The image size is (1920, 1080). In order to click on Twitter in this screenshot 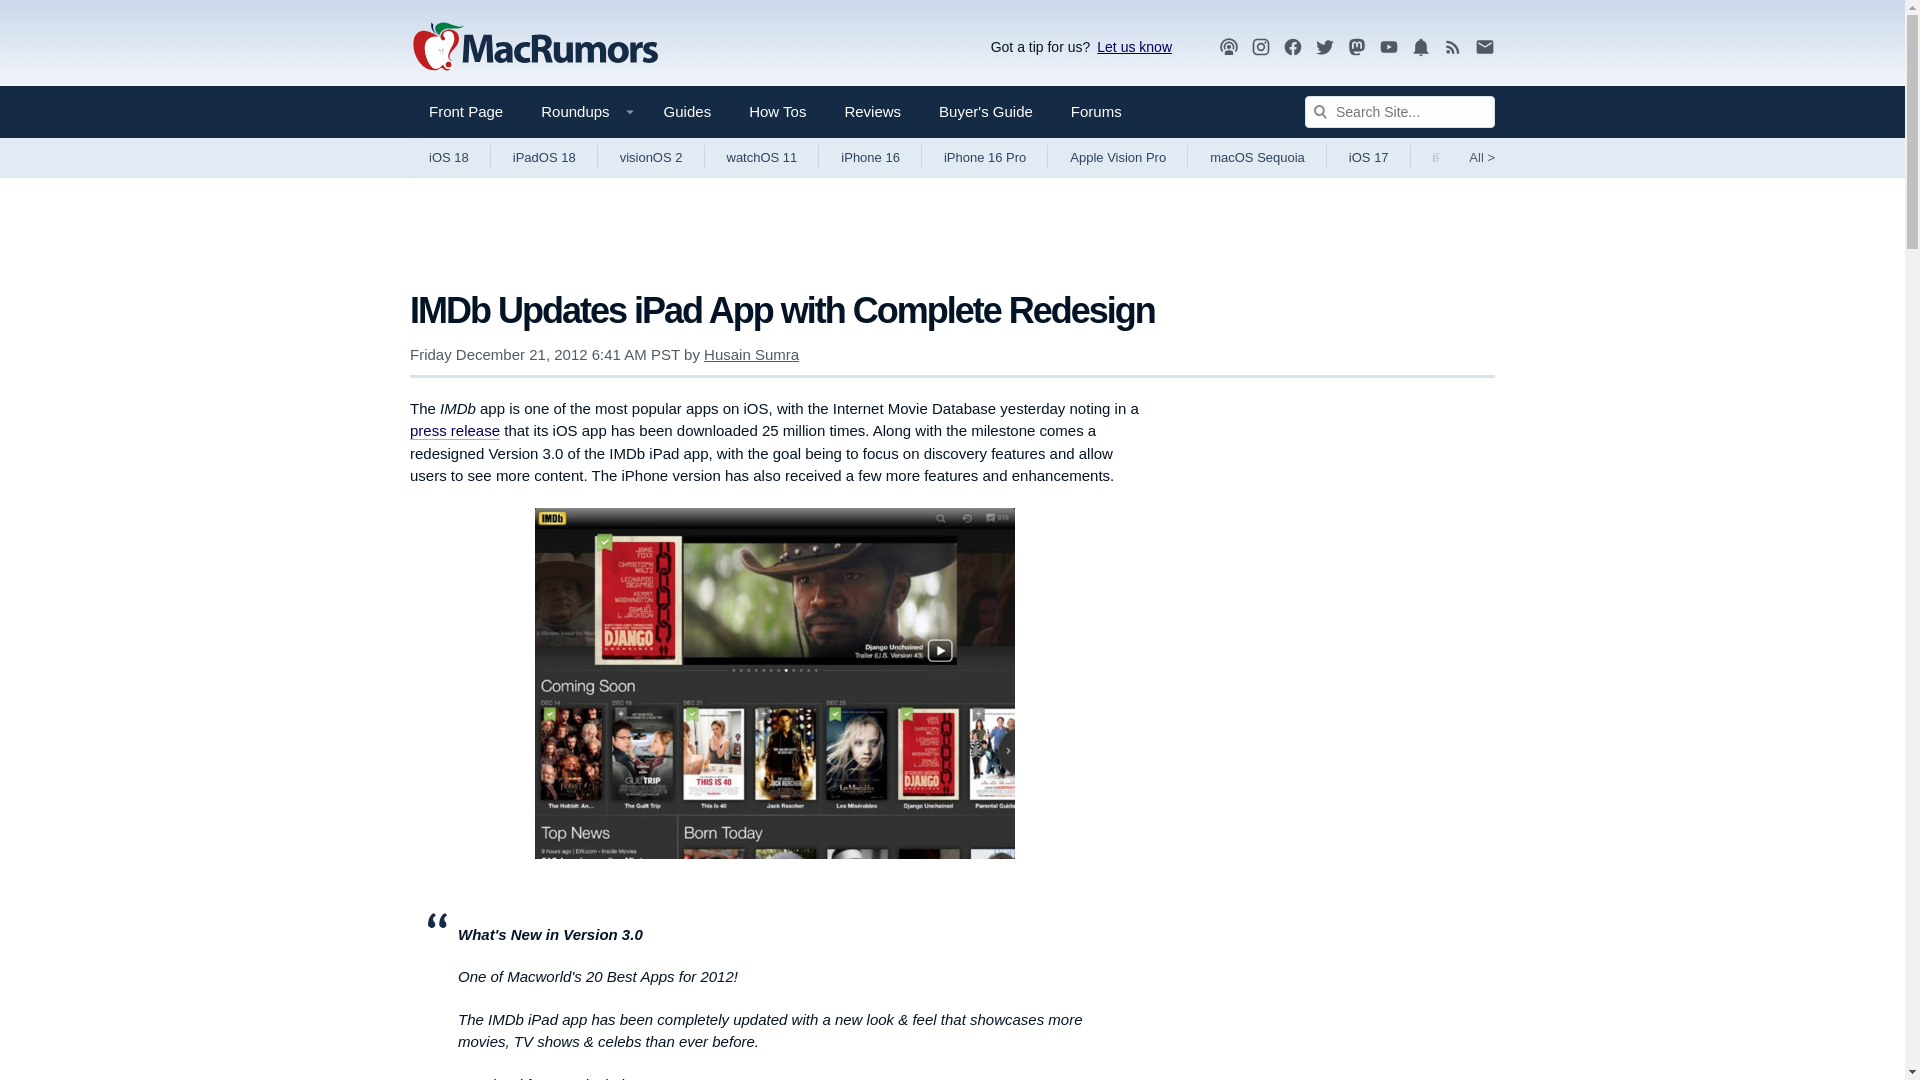, I will do `click(1324, 47)`.